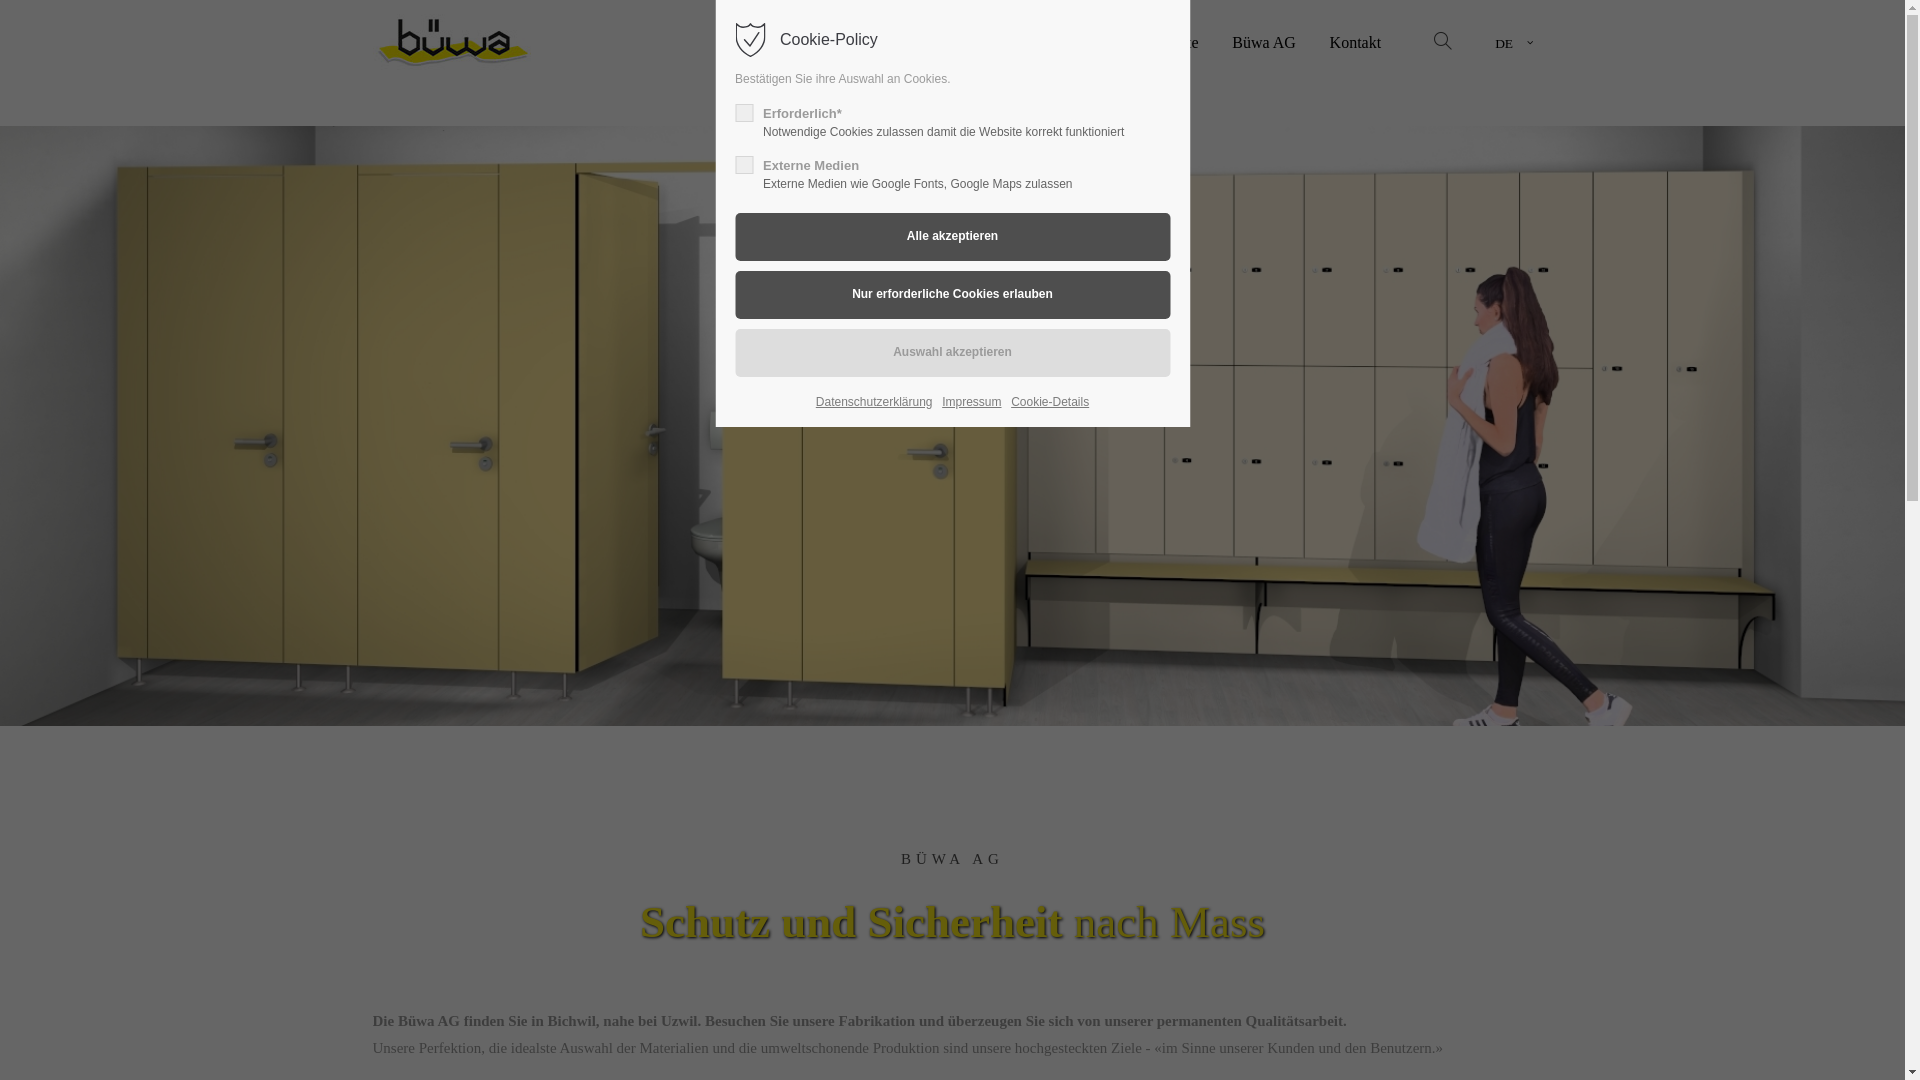 The image size is (1920, 1080). I want to click on Alle akzeptieren, so click(952, 237).